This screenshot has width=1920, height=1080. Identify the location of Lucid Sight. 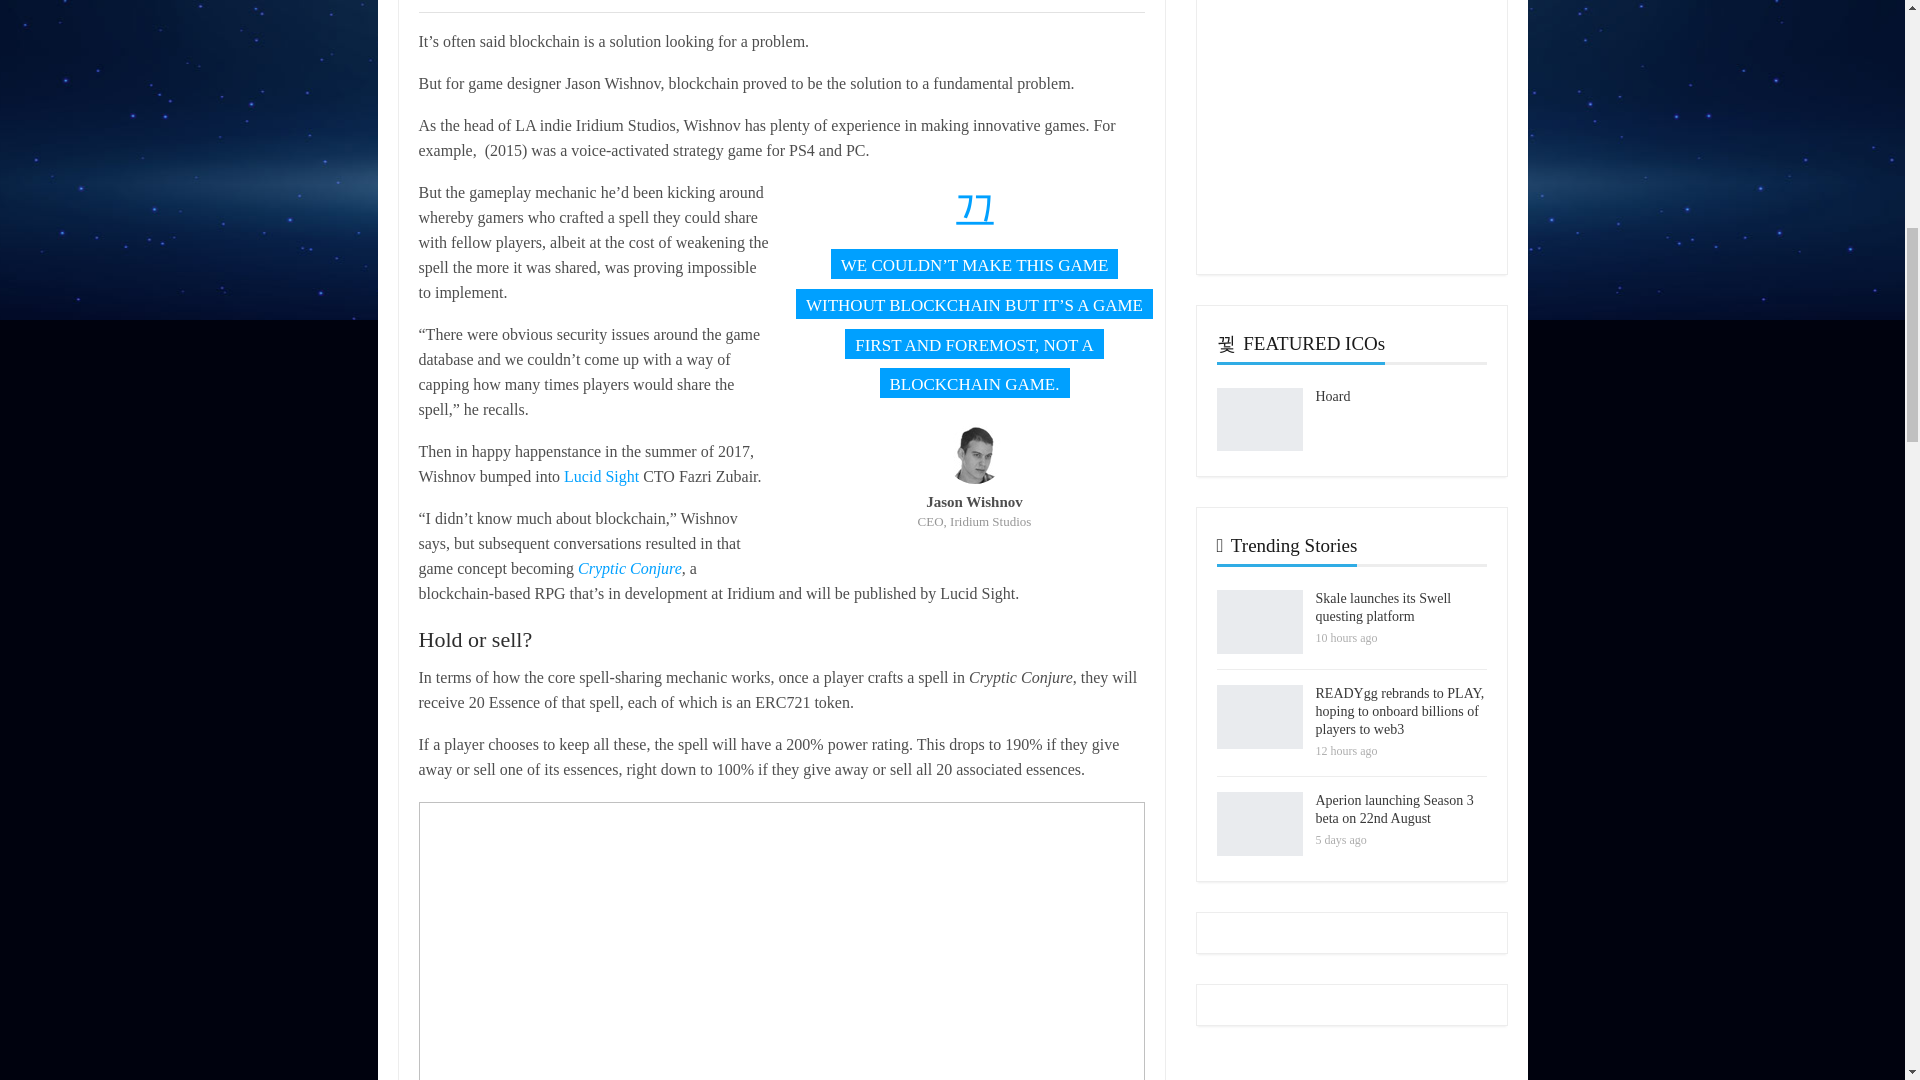
(602, 476).